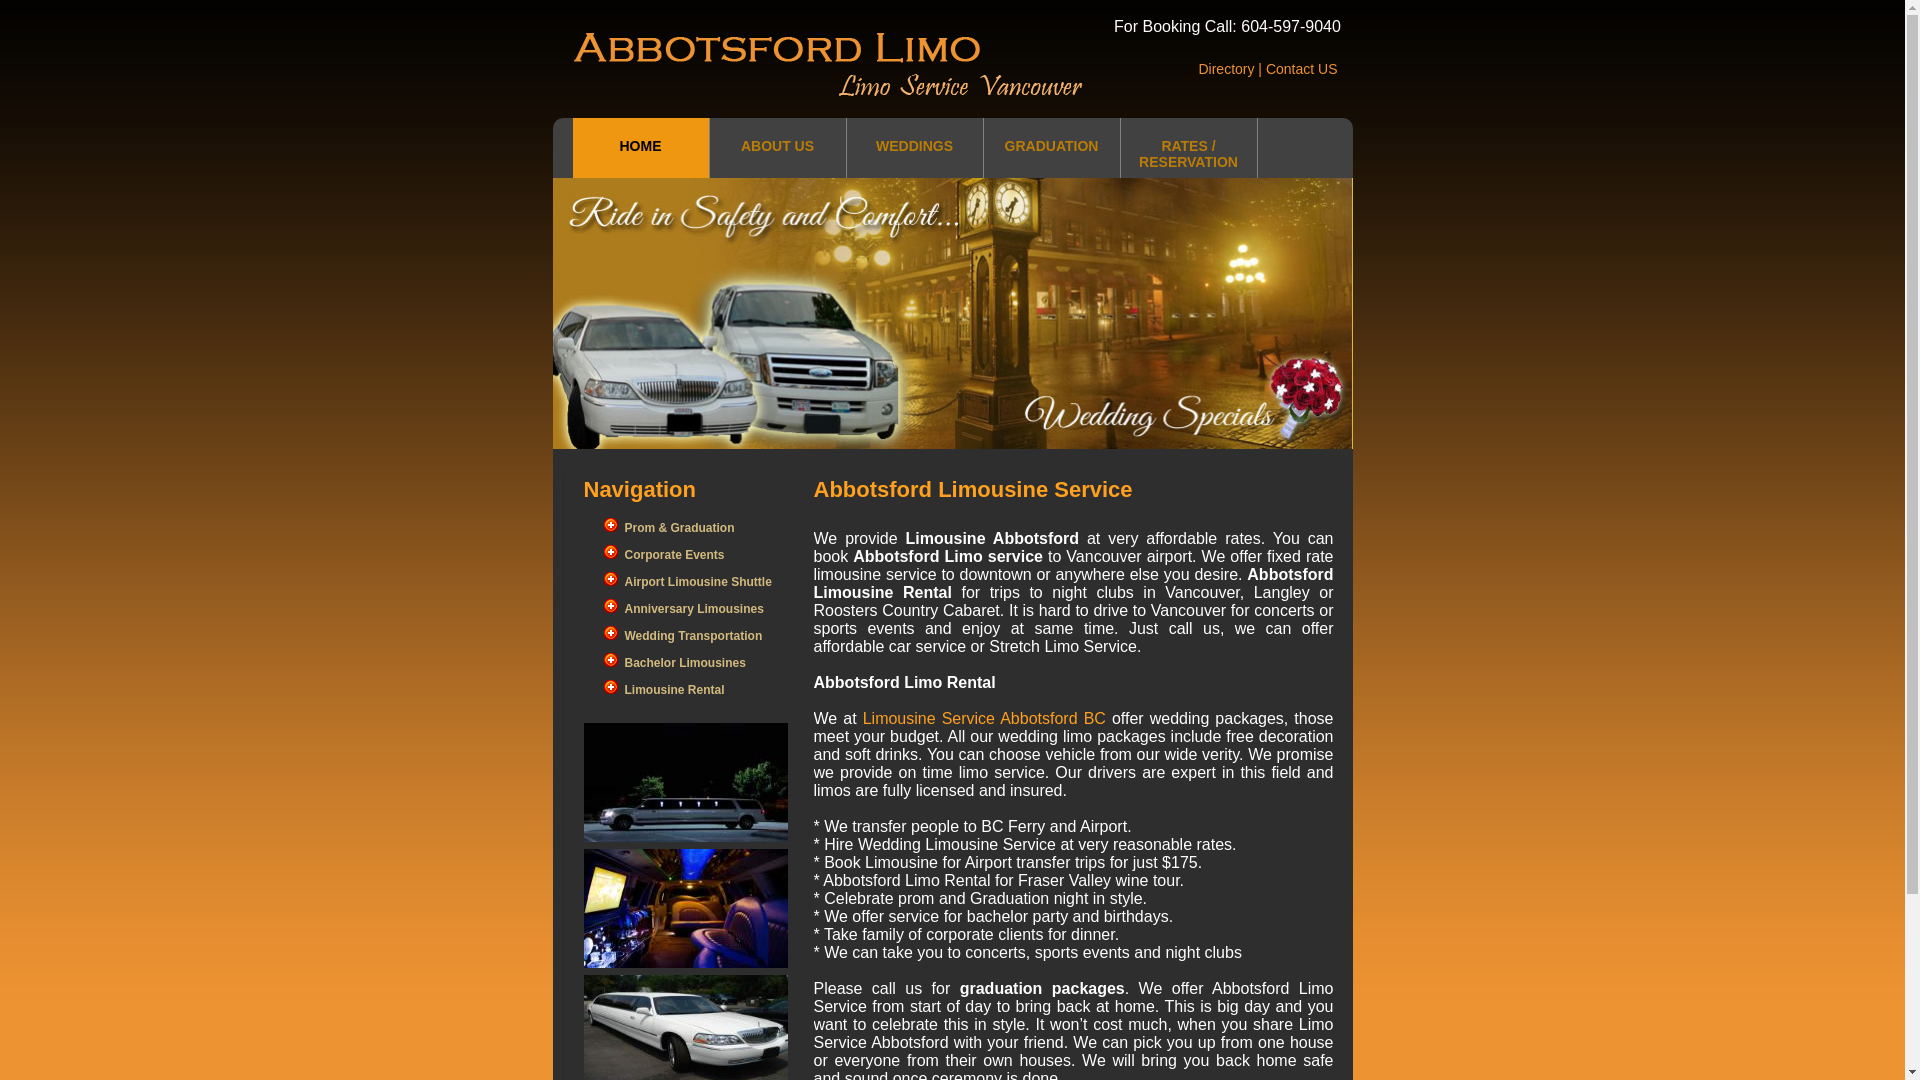  I want to click on Corporate Limo Abbotsford, so click(686, 908).